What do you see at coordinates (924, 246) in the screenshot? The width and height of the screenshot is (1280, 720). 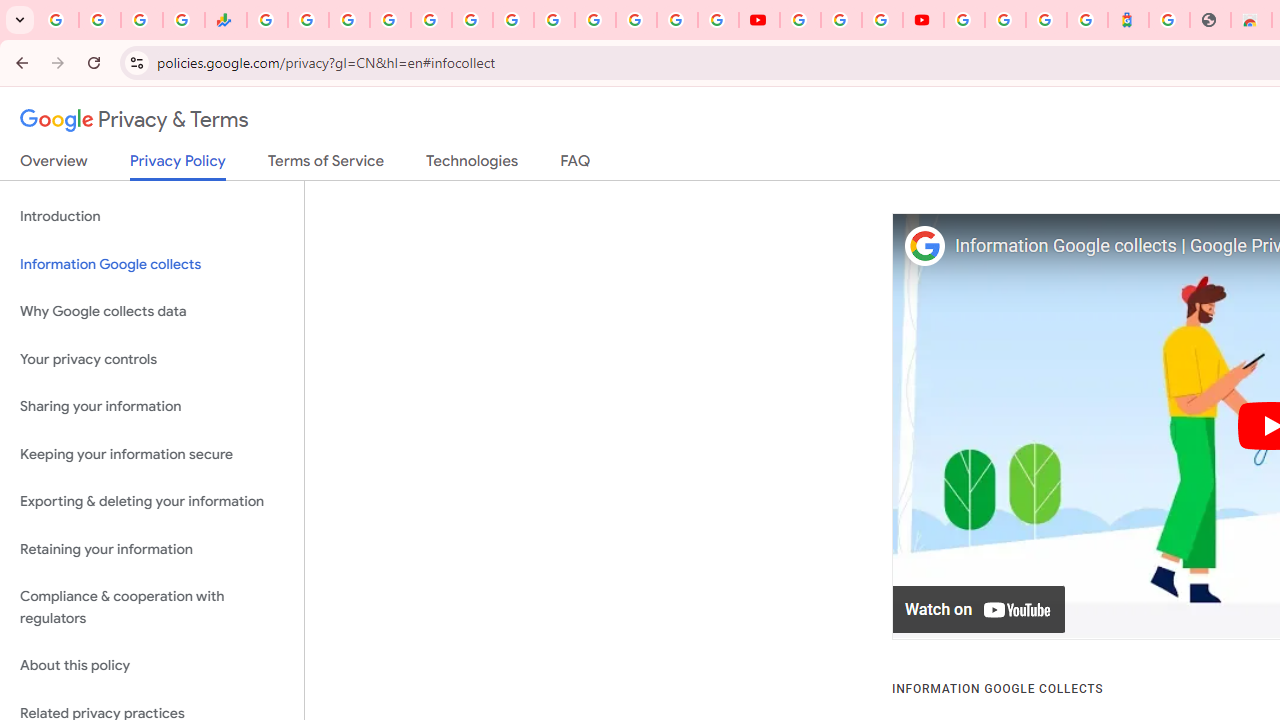 I see `Photo image of Google` at bounding box center [924, 246].